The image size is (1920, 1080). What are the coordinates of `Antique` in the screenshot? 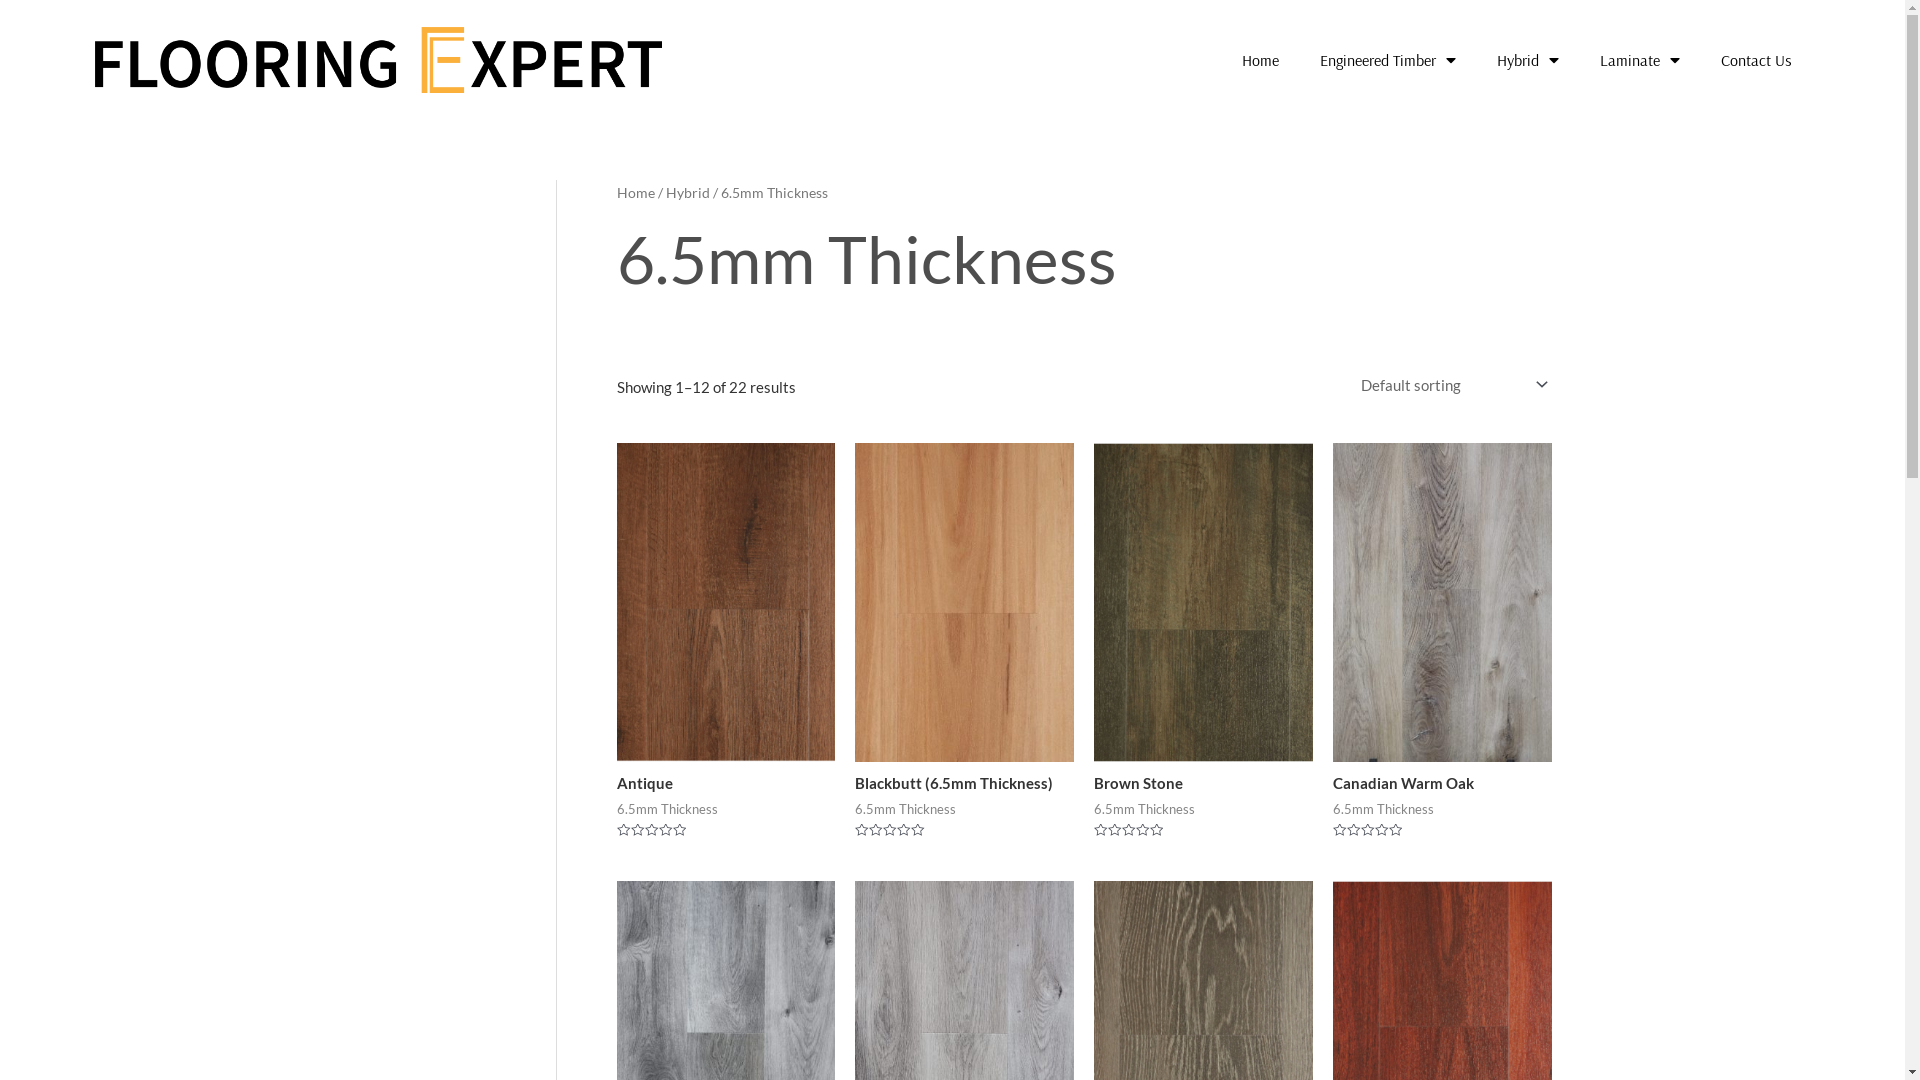 It's located at (726, 784).